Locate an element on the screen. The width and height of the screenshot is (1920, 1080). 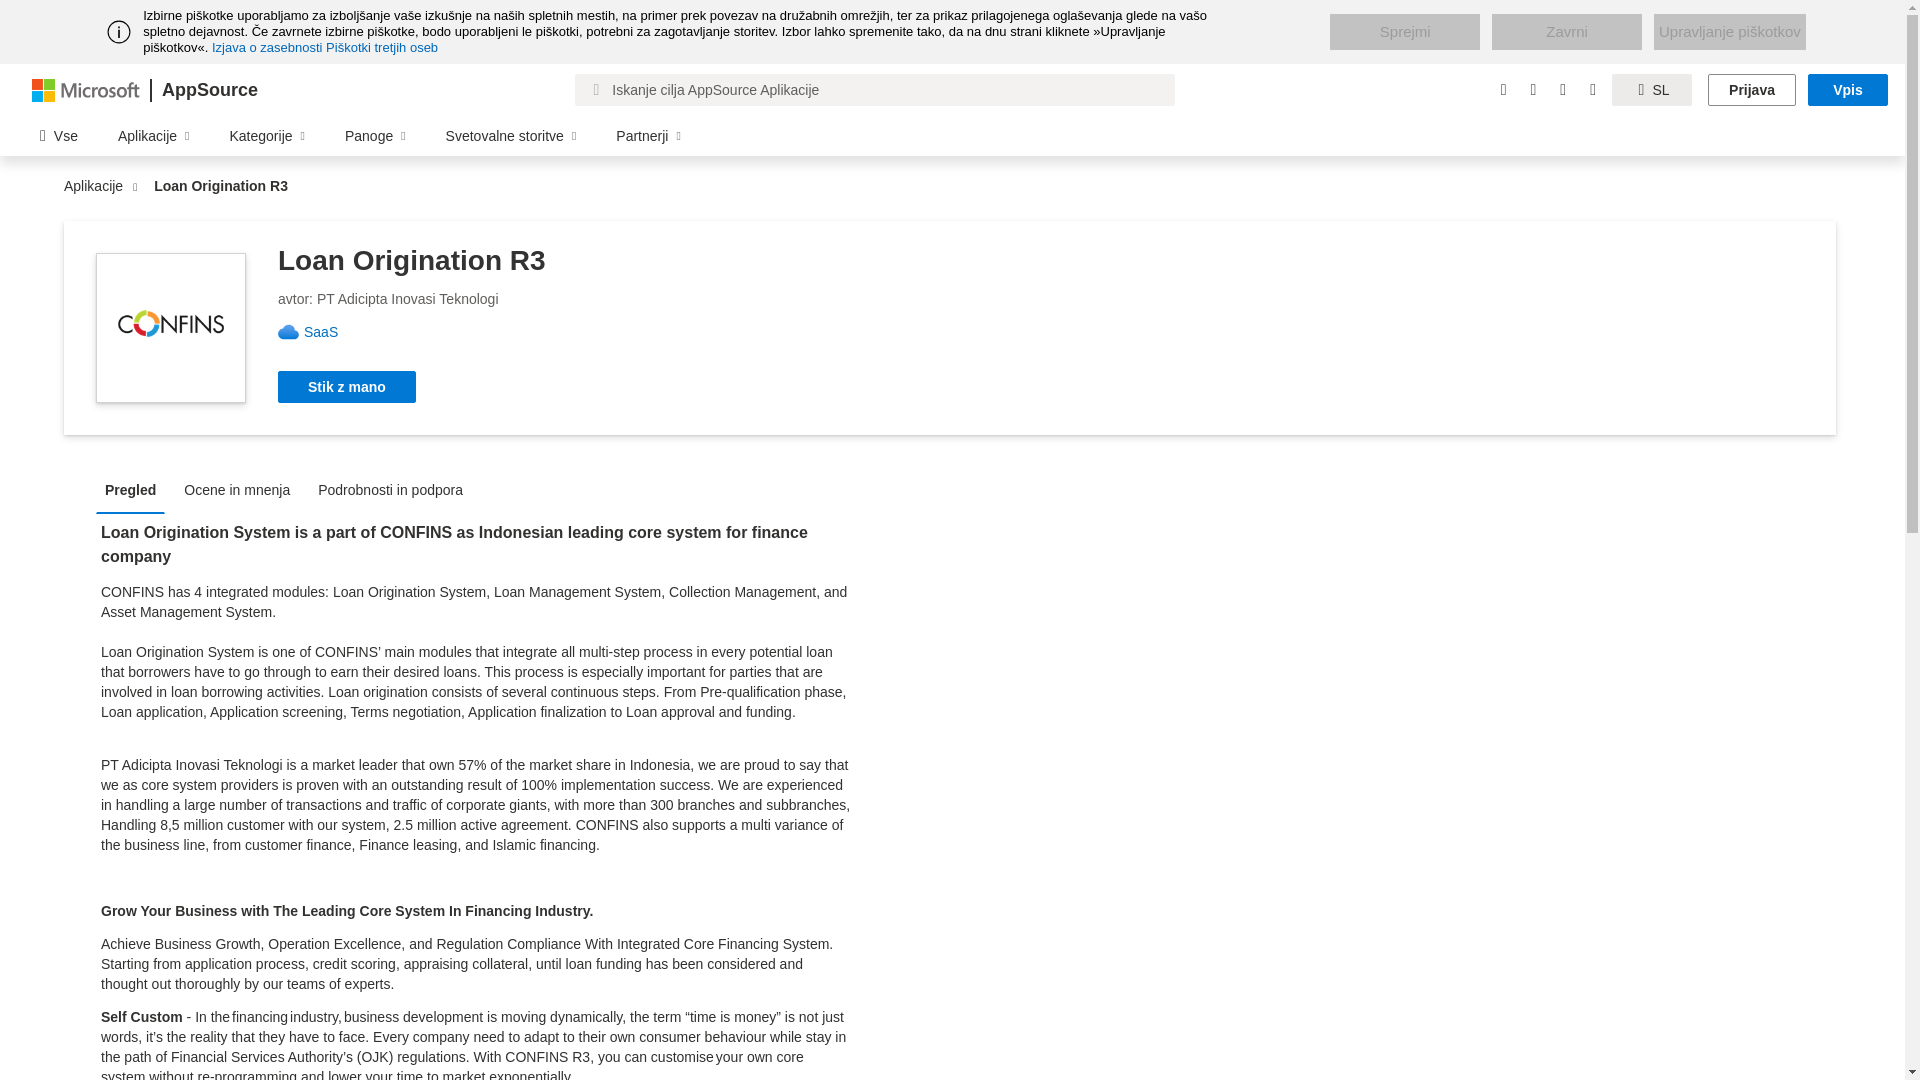
SaaS is located at coordinates (328, 332).